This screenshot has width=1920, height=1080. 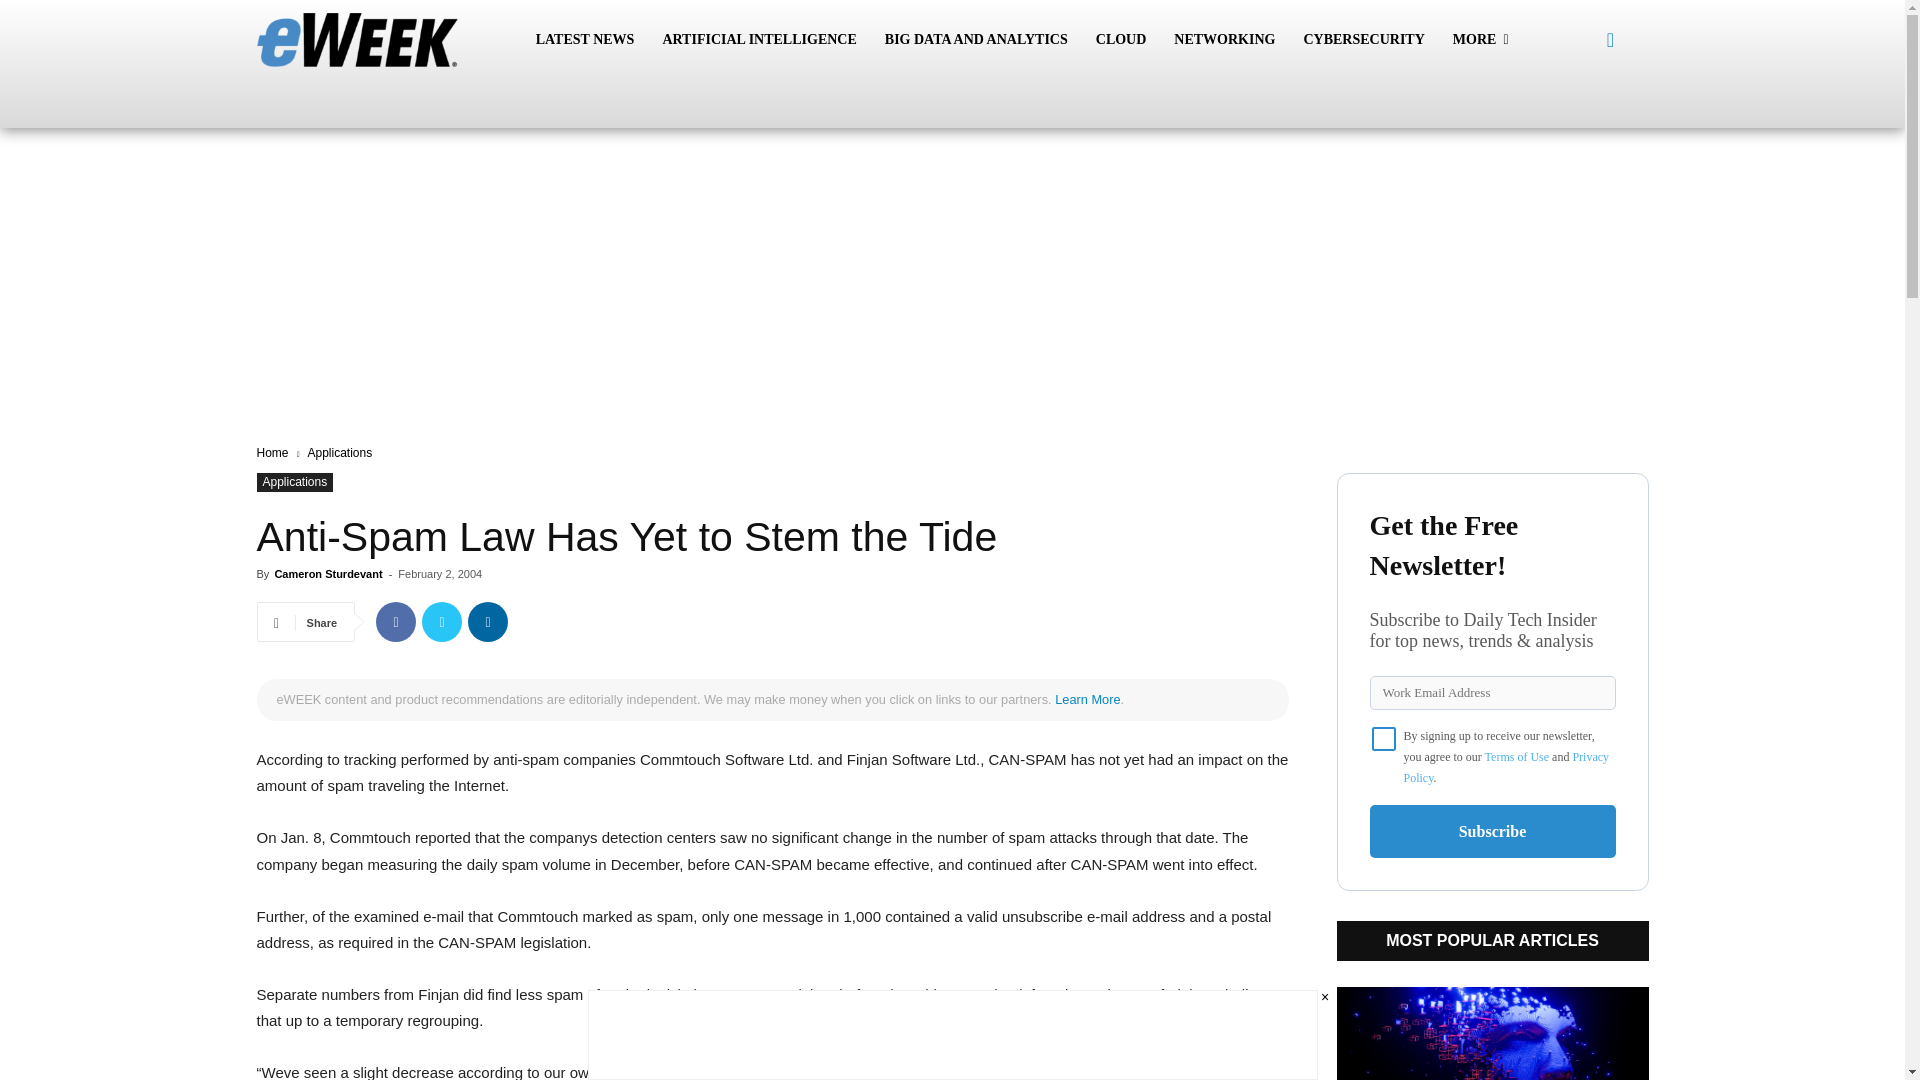 I want to click on LATEST NEWS, so click(x=585, y=40).